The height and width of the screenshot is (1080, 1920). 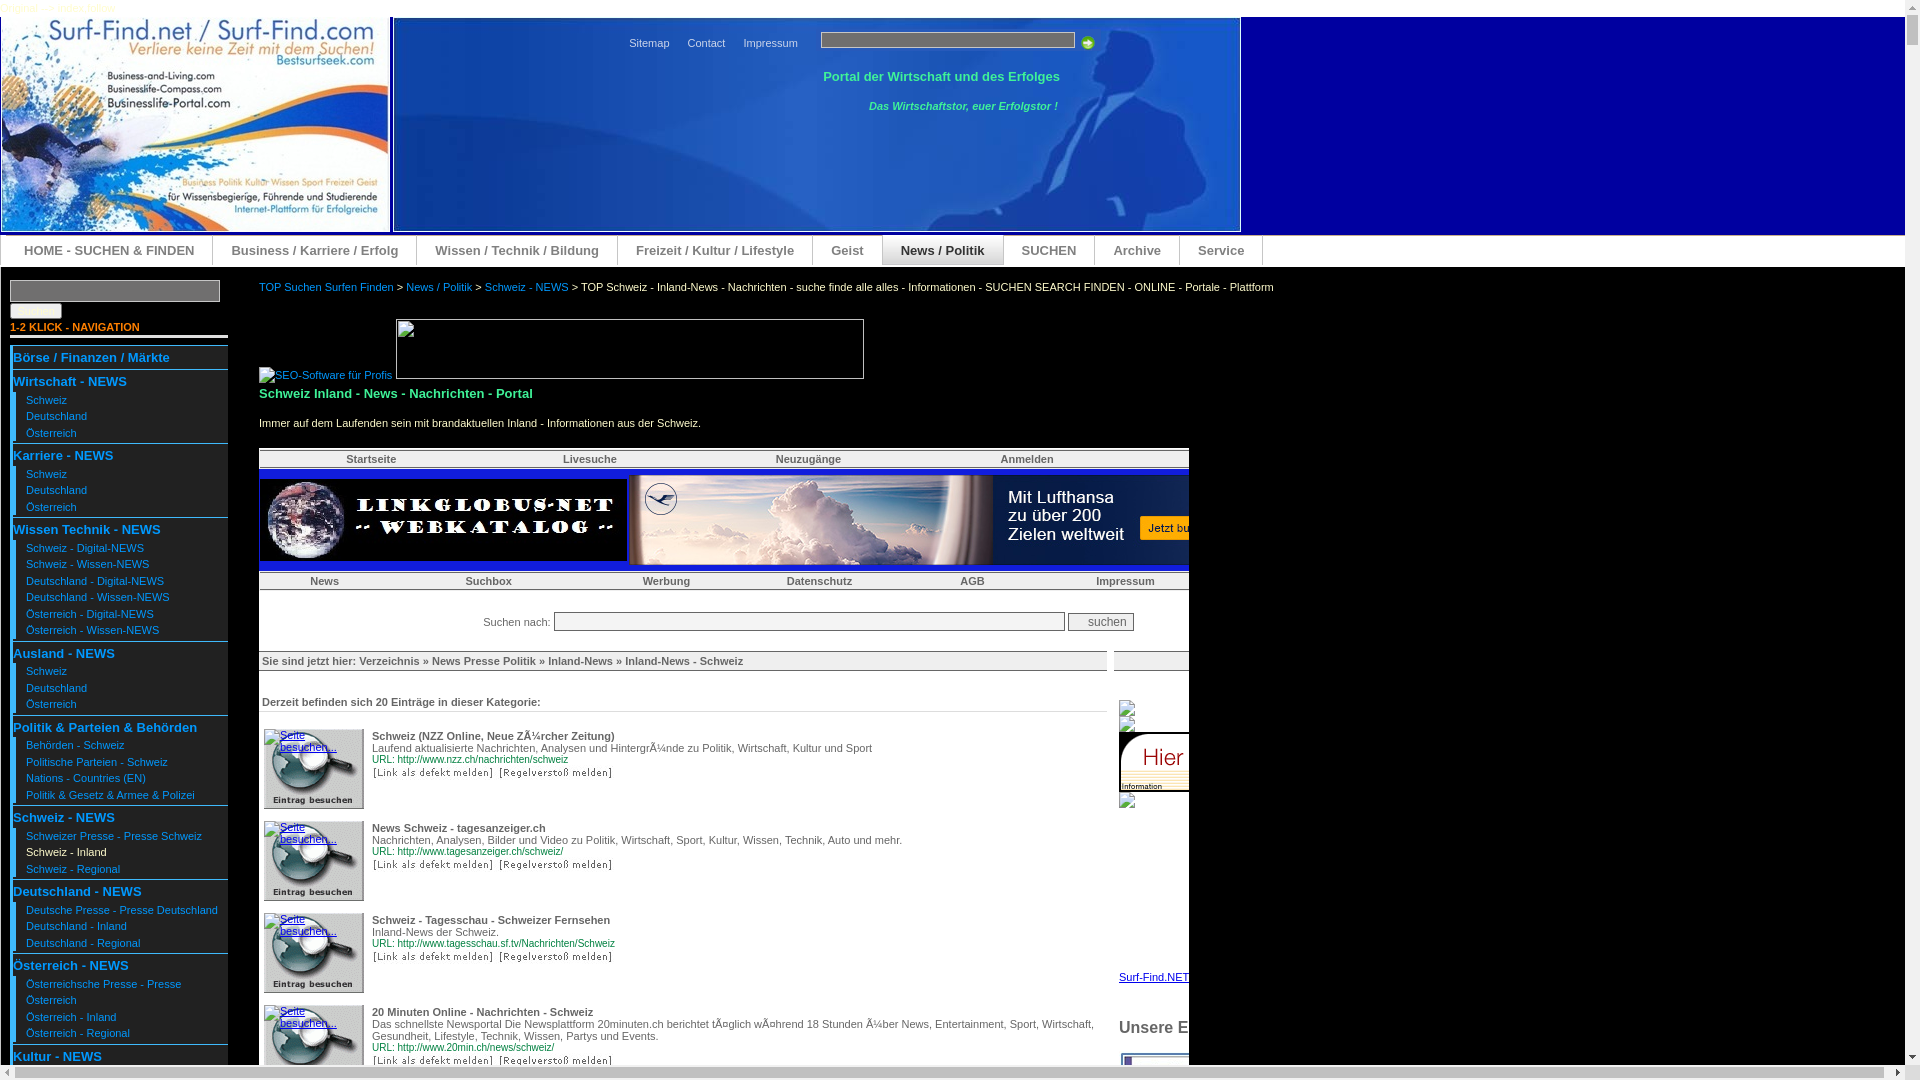 What do you see at coordinates (98, 597) in the screenshot?
I see `Deutschland - Wissen-NEWS` at bounding box center [98, 597].